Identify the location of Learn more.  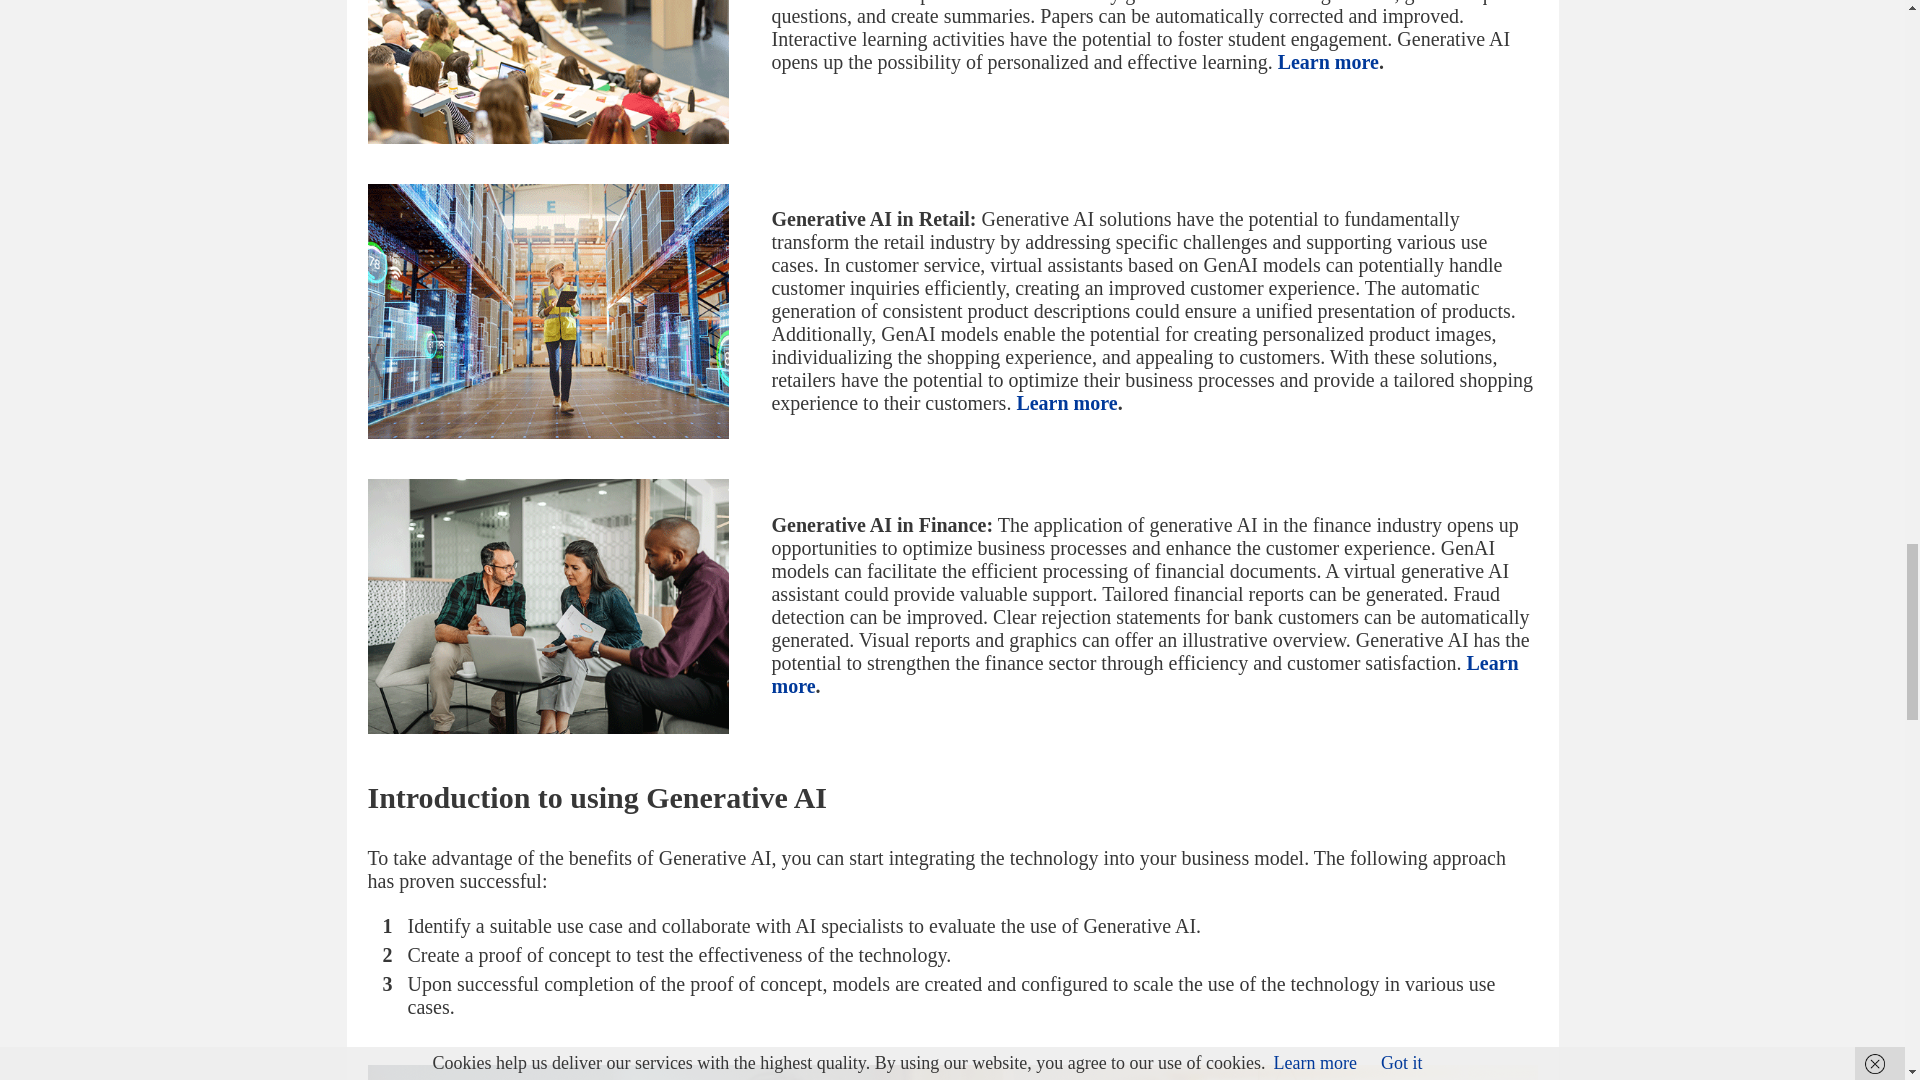
(1328, 62).